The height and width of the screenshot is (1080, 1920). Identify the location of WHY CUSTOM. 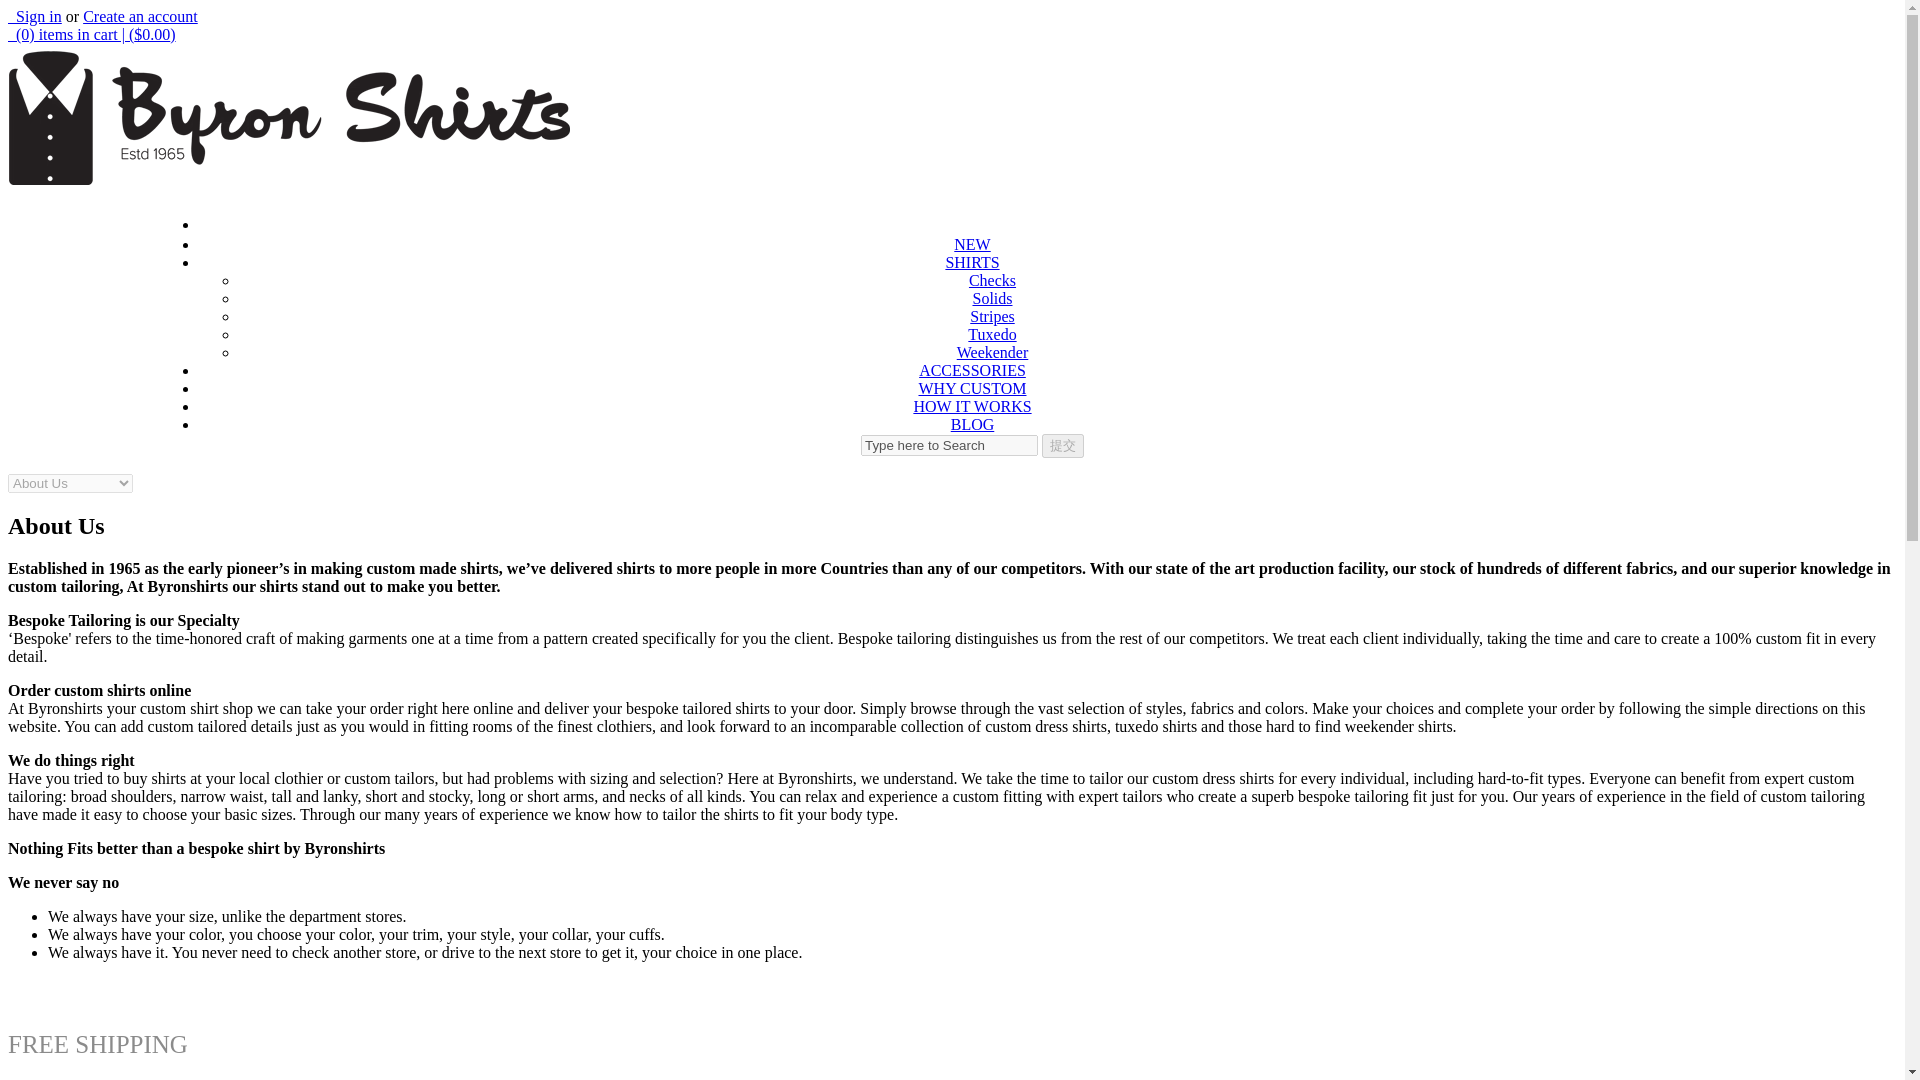
(971, 388).